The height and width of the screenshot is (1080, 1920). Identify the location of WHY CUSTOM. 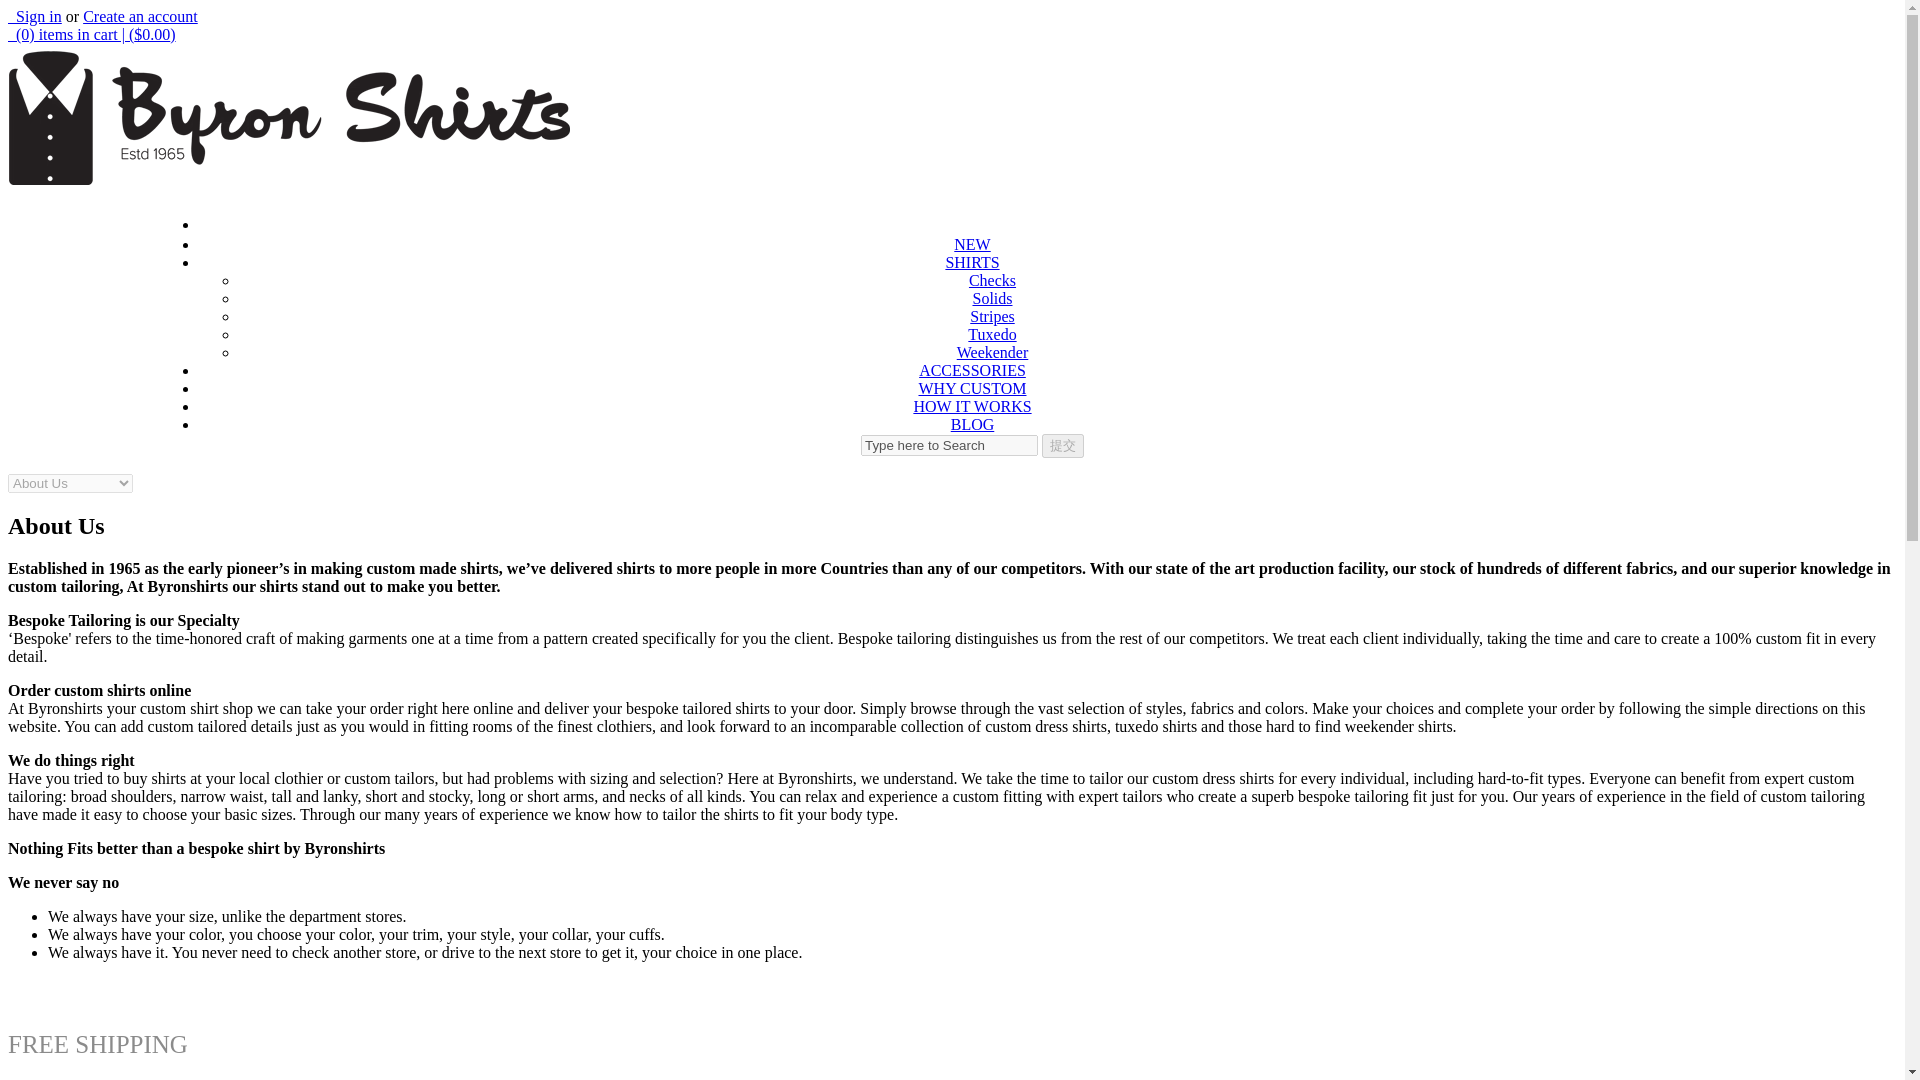
(971, 388).